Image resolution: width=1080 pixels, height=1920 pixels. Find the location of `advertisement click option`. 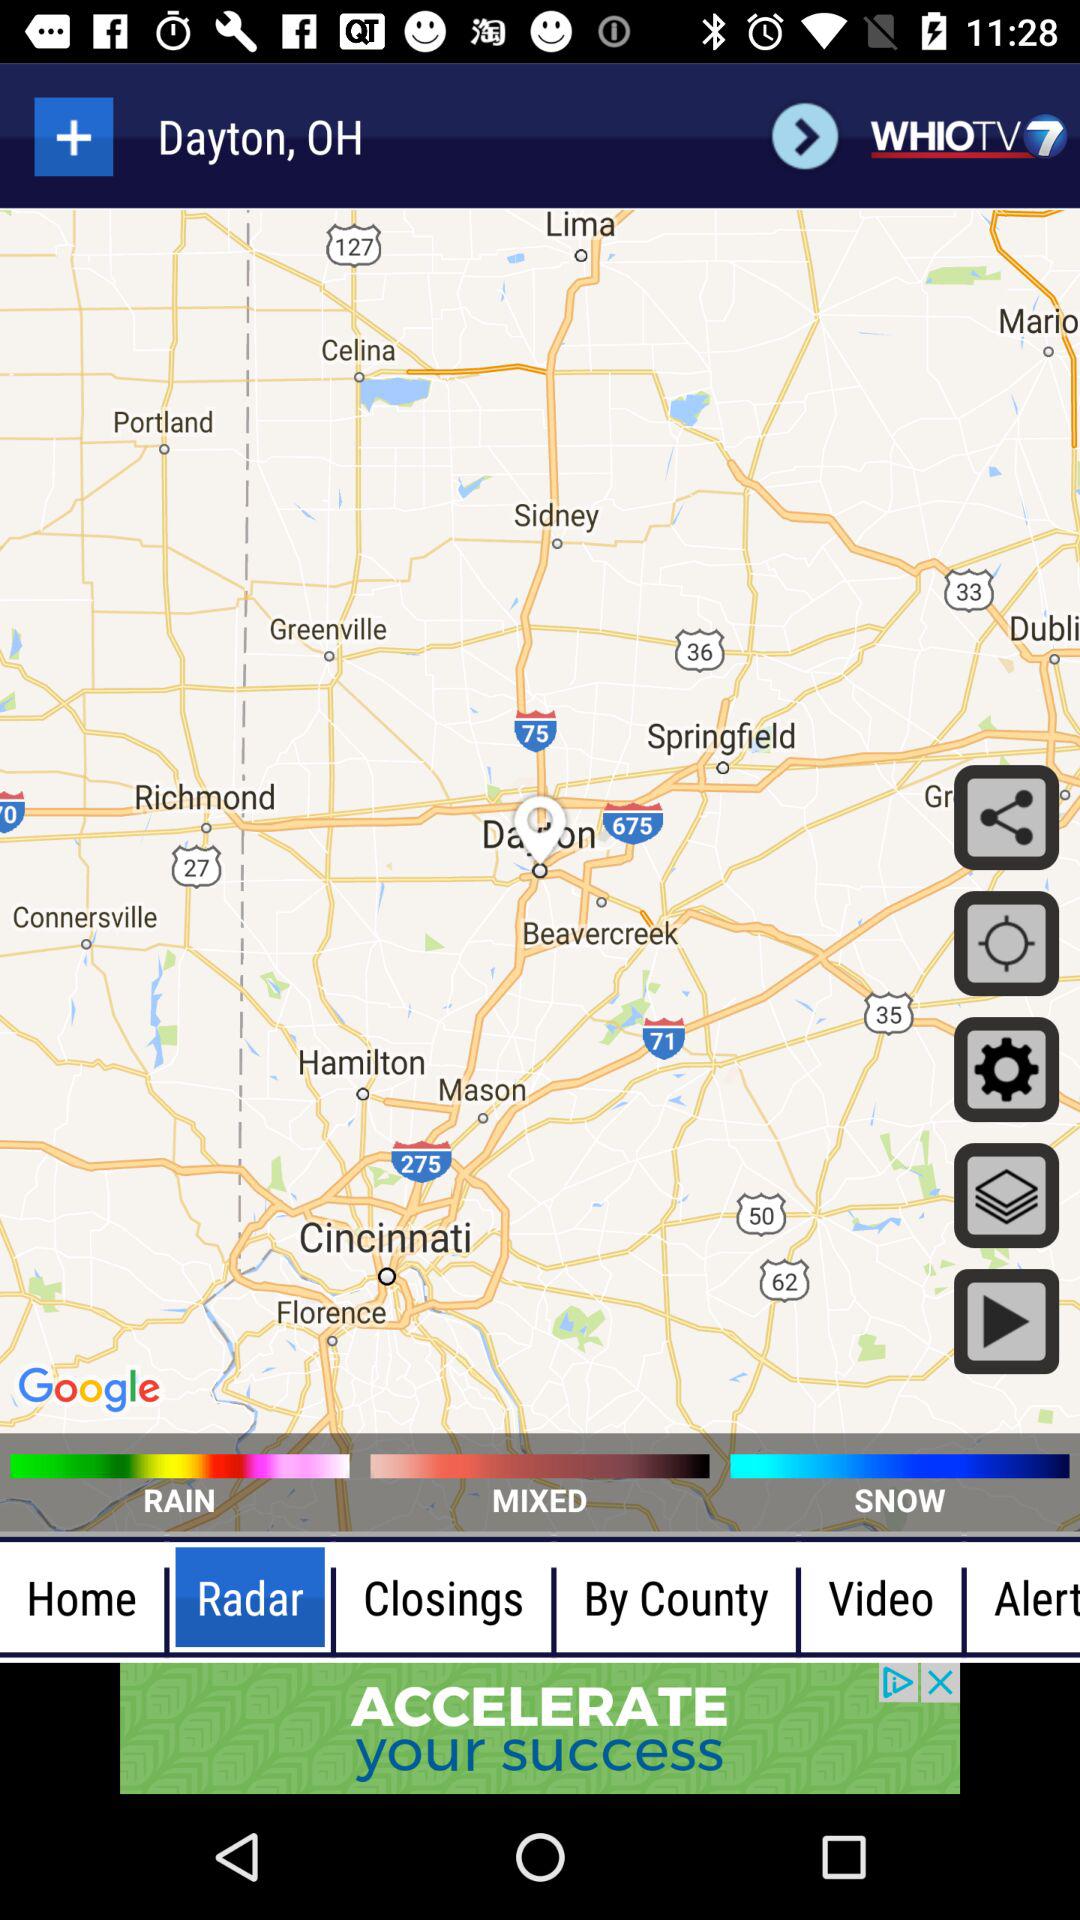

advertisement click option is located at coordinates (540, 1728).